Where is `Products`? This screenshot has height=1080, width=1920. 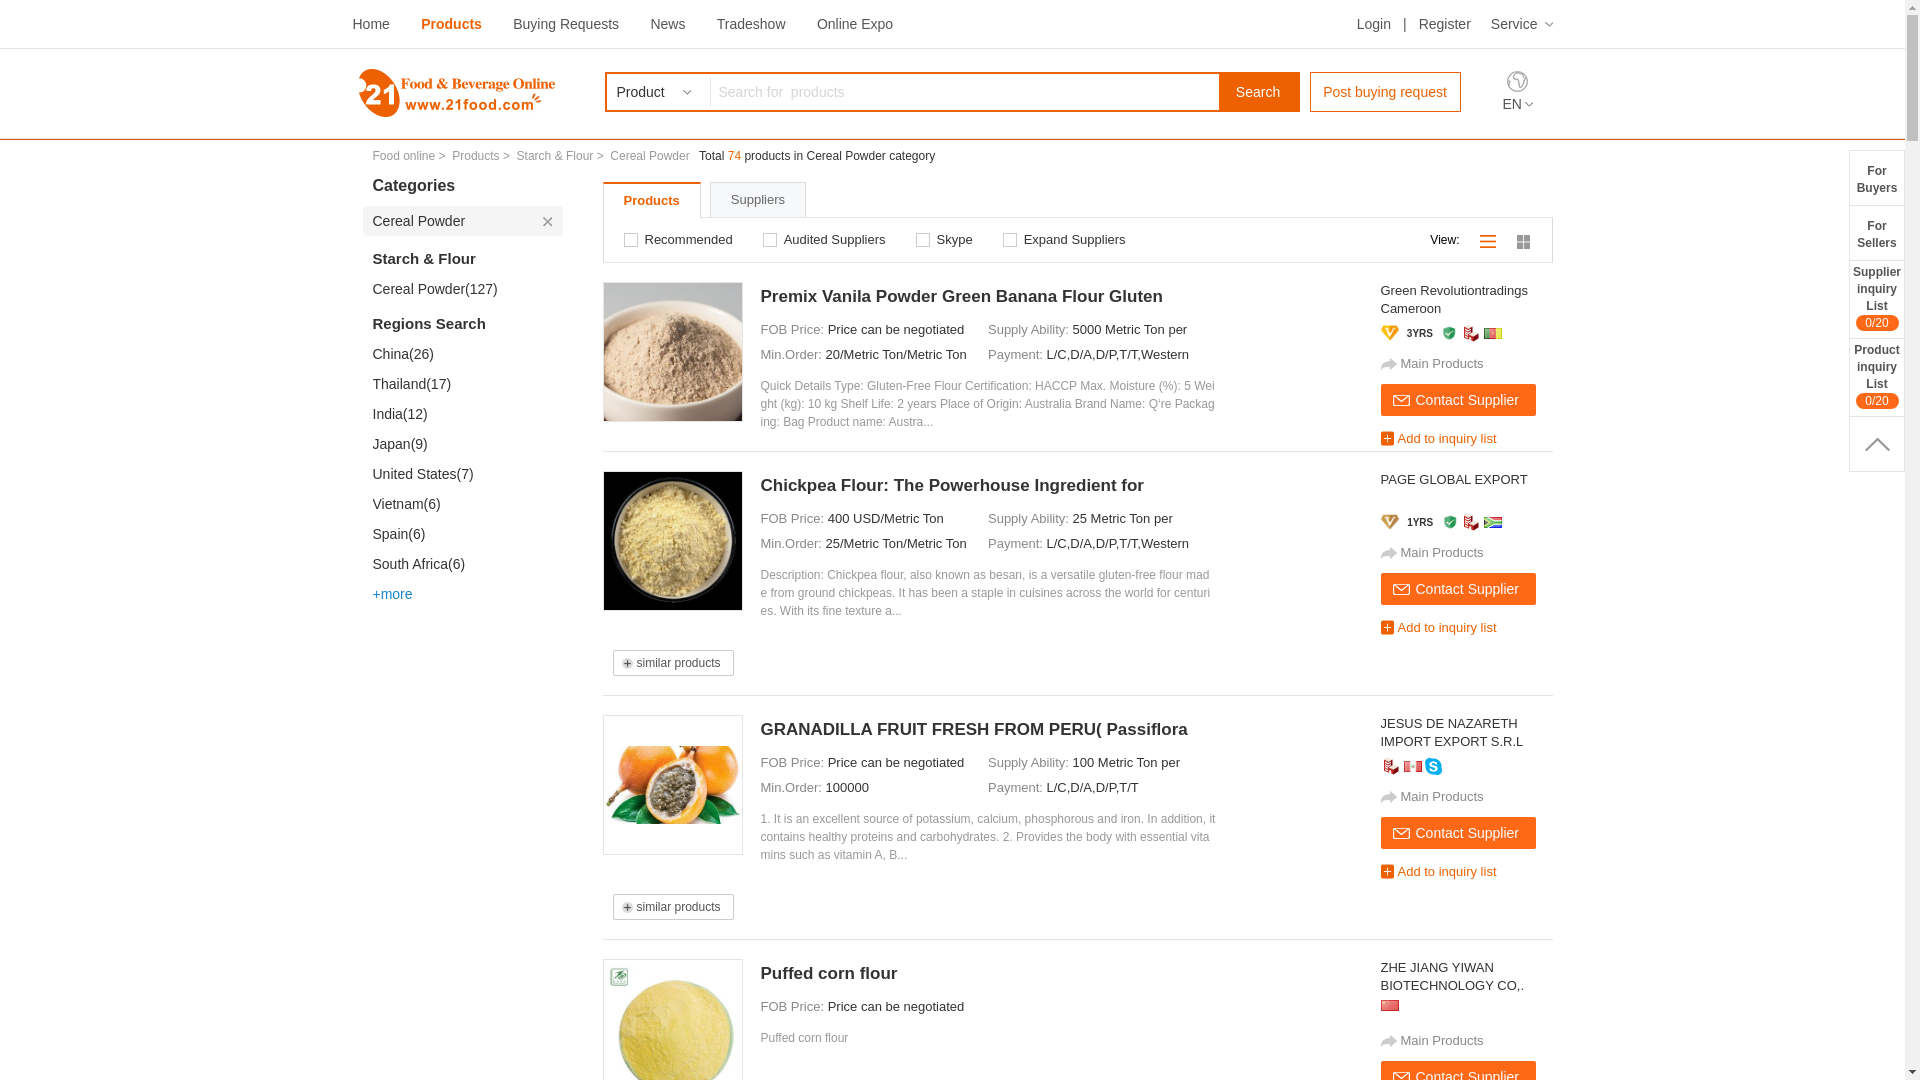
Products is located at coordinates (452, 24).